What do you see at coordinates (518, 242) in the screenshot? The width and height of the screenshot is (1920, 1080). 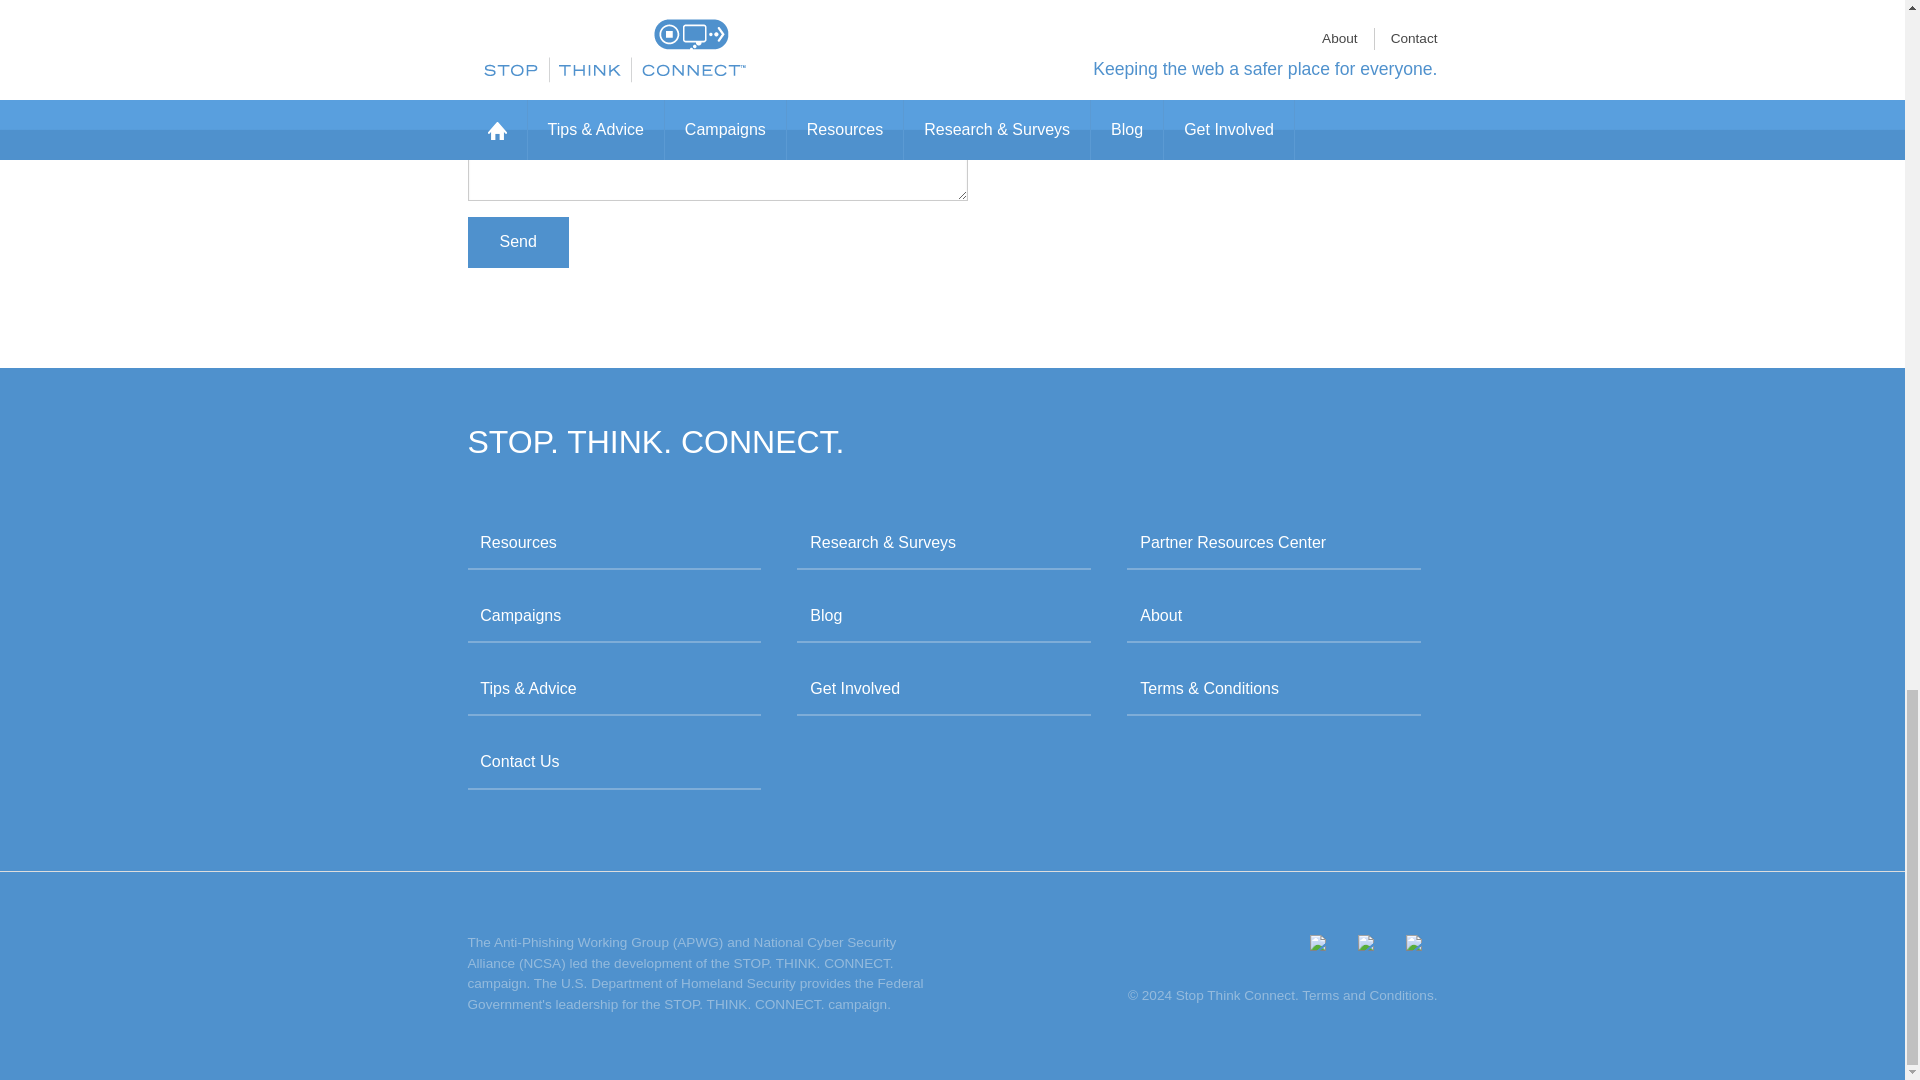 I see `Send` at bounding box center [518, 242].